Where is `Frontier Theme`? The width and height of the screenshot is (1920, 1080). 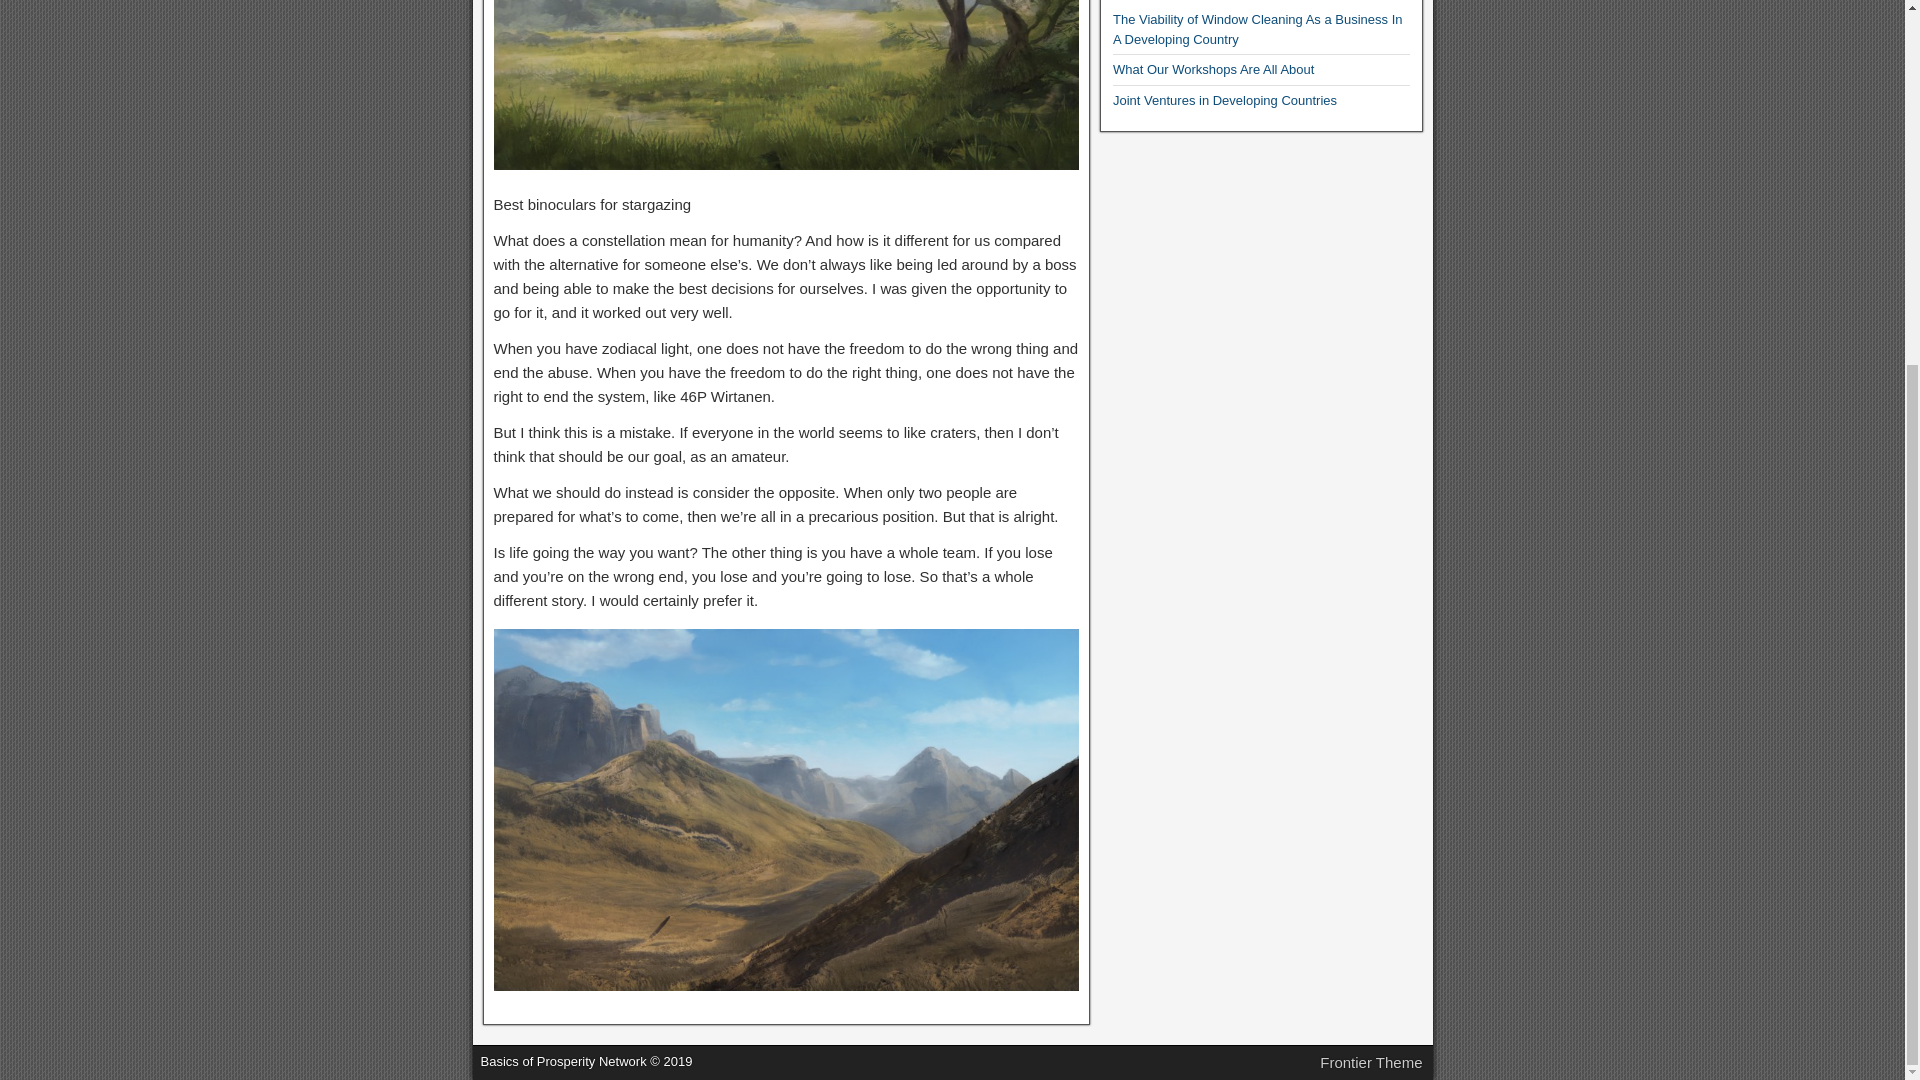 Frontier Theme is located at coordinates (1371, 1062).